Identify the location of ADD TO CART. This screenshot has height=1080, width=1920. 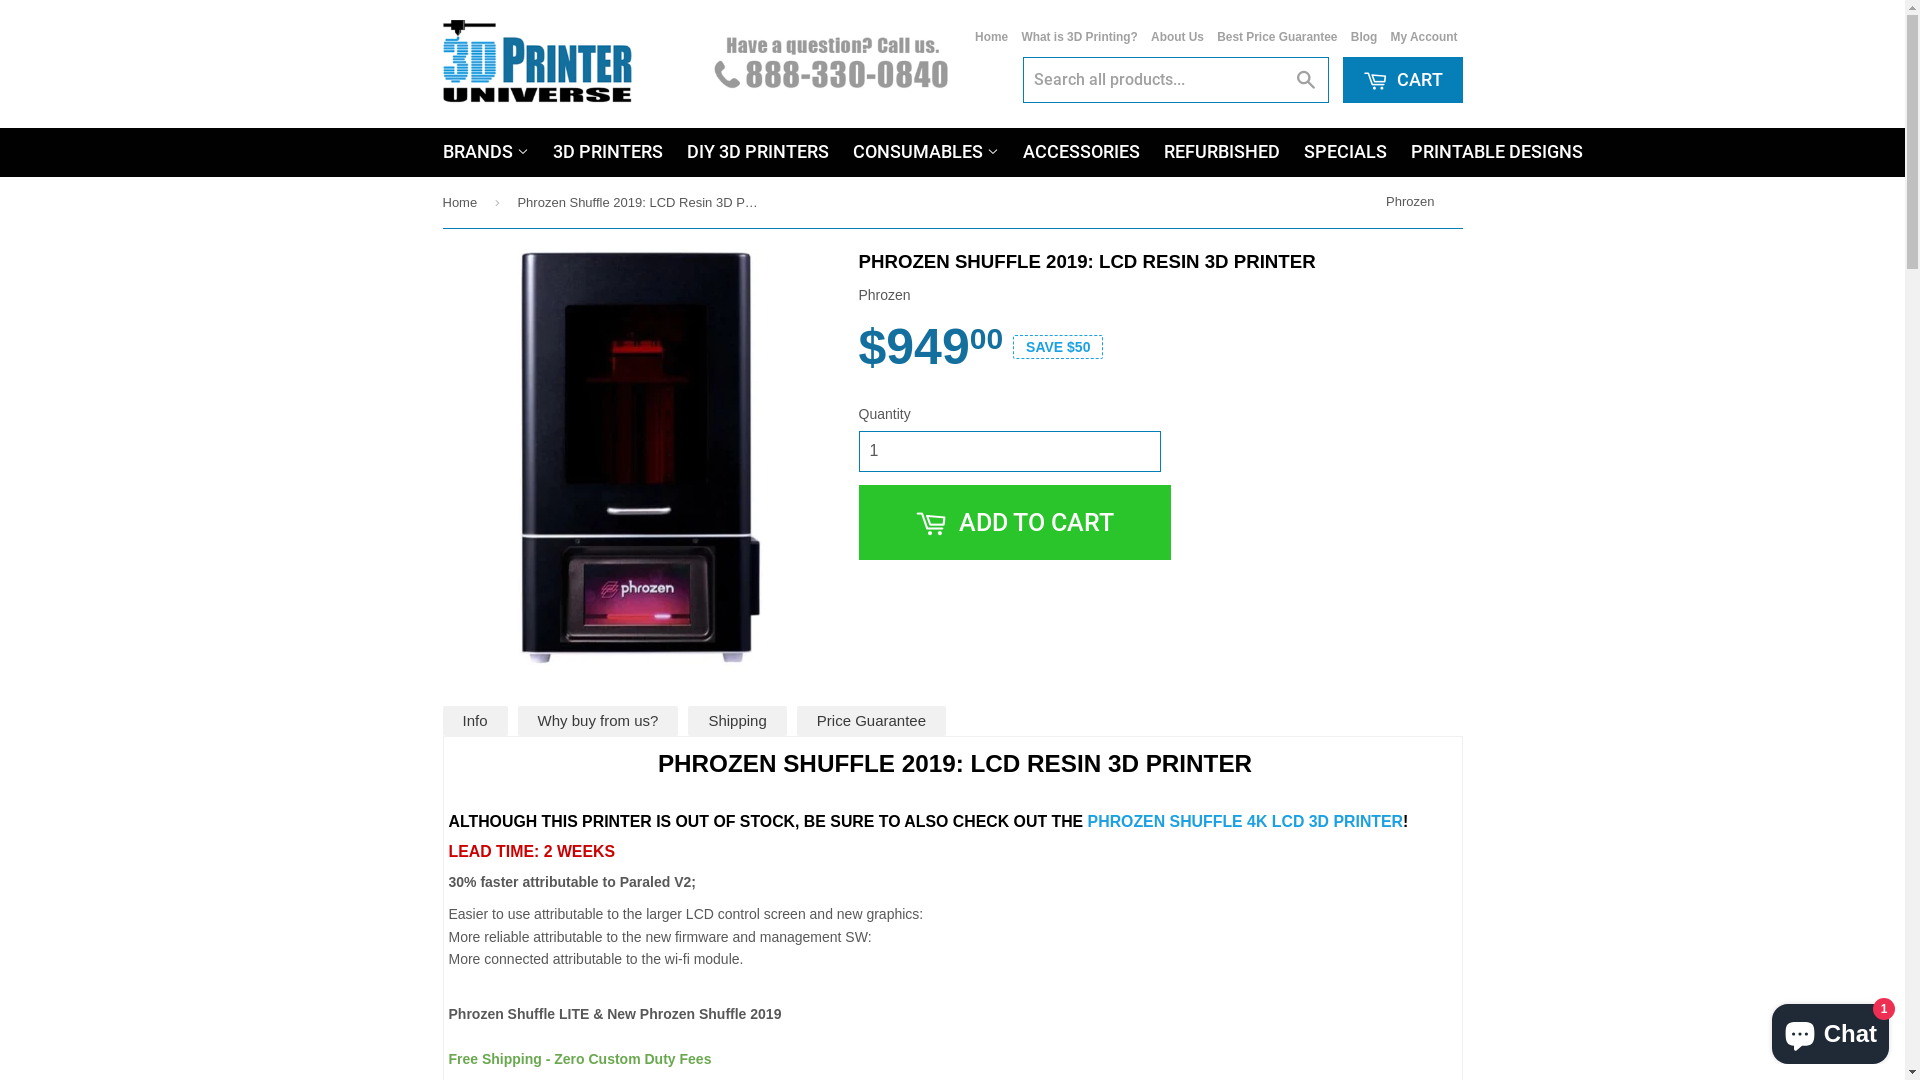
(1014, 522).